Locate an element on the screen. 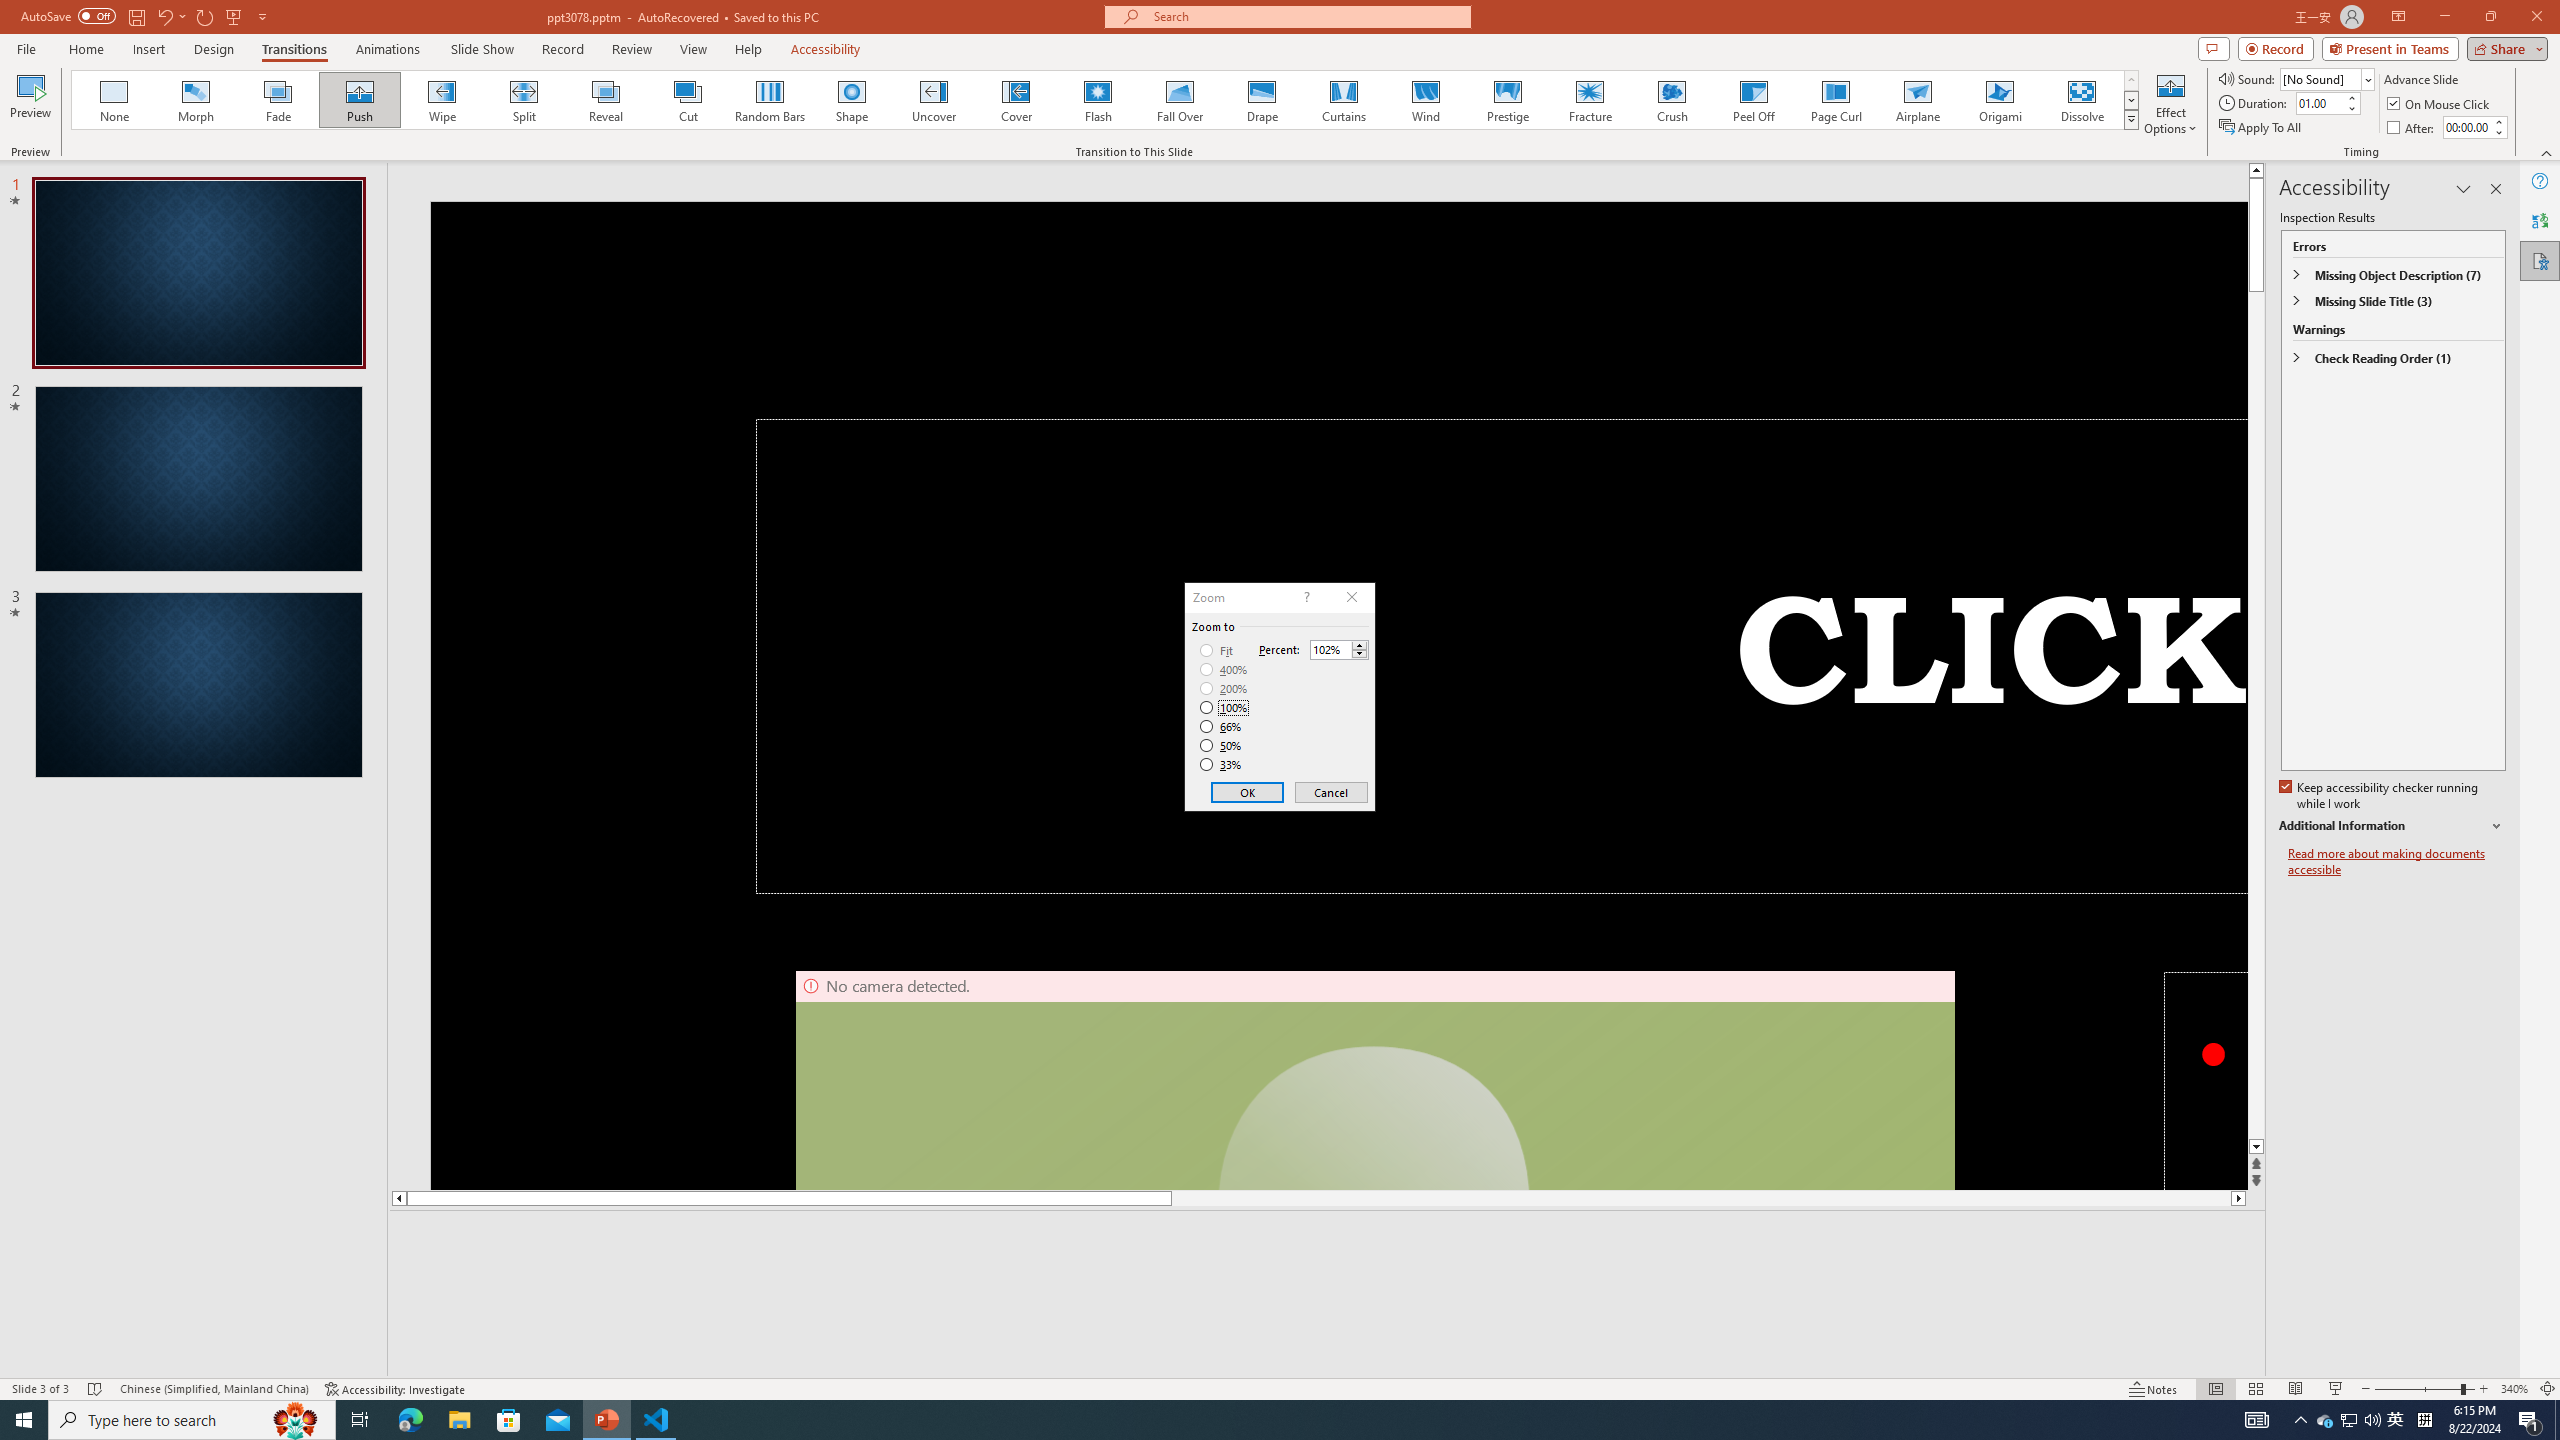 Image resolution: width=2560 pixels, height=1440 pixels. Translator is located at coordinates (2540, 220).